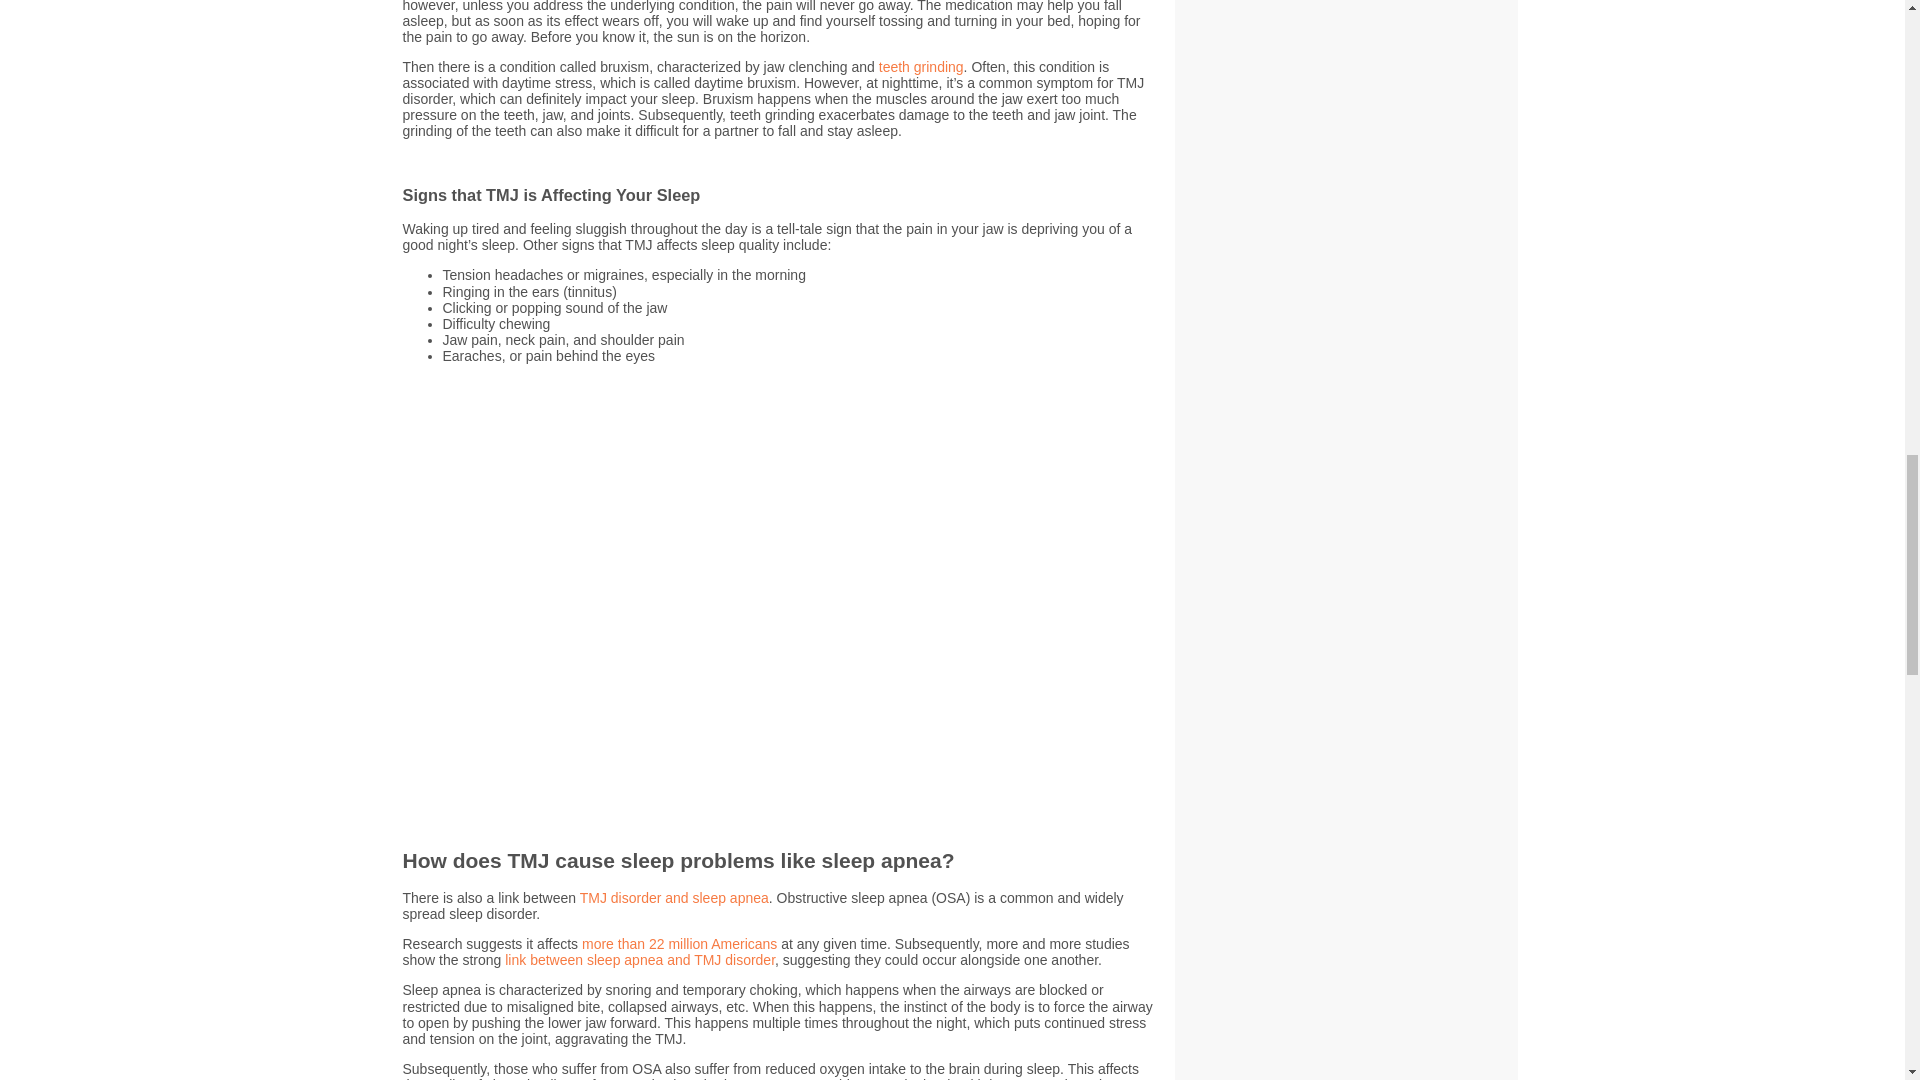 The height and width of the screenshot is (1080, 1920). What do you see at coordinates (921, 66) in the screenshot?
I see `teeth grinding` at bounding box center [921, 66].